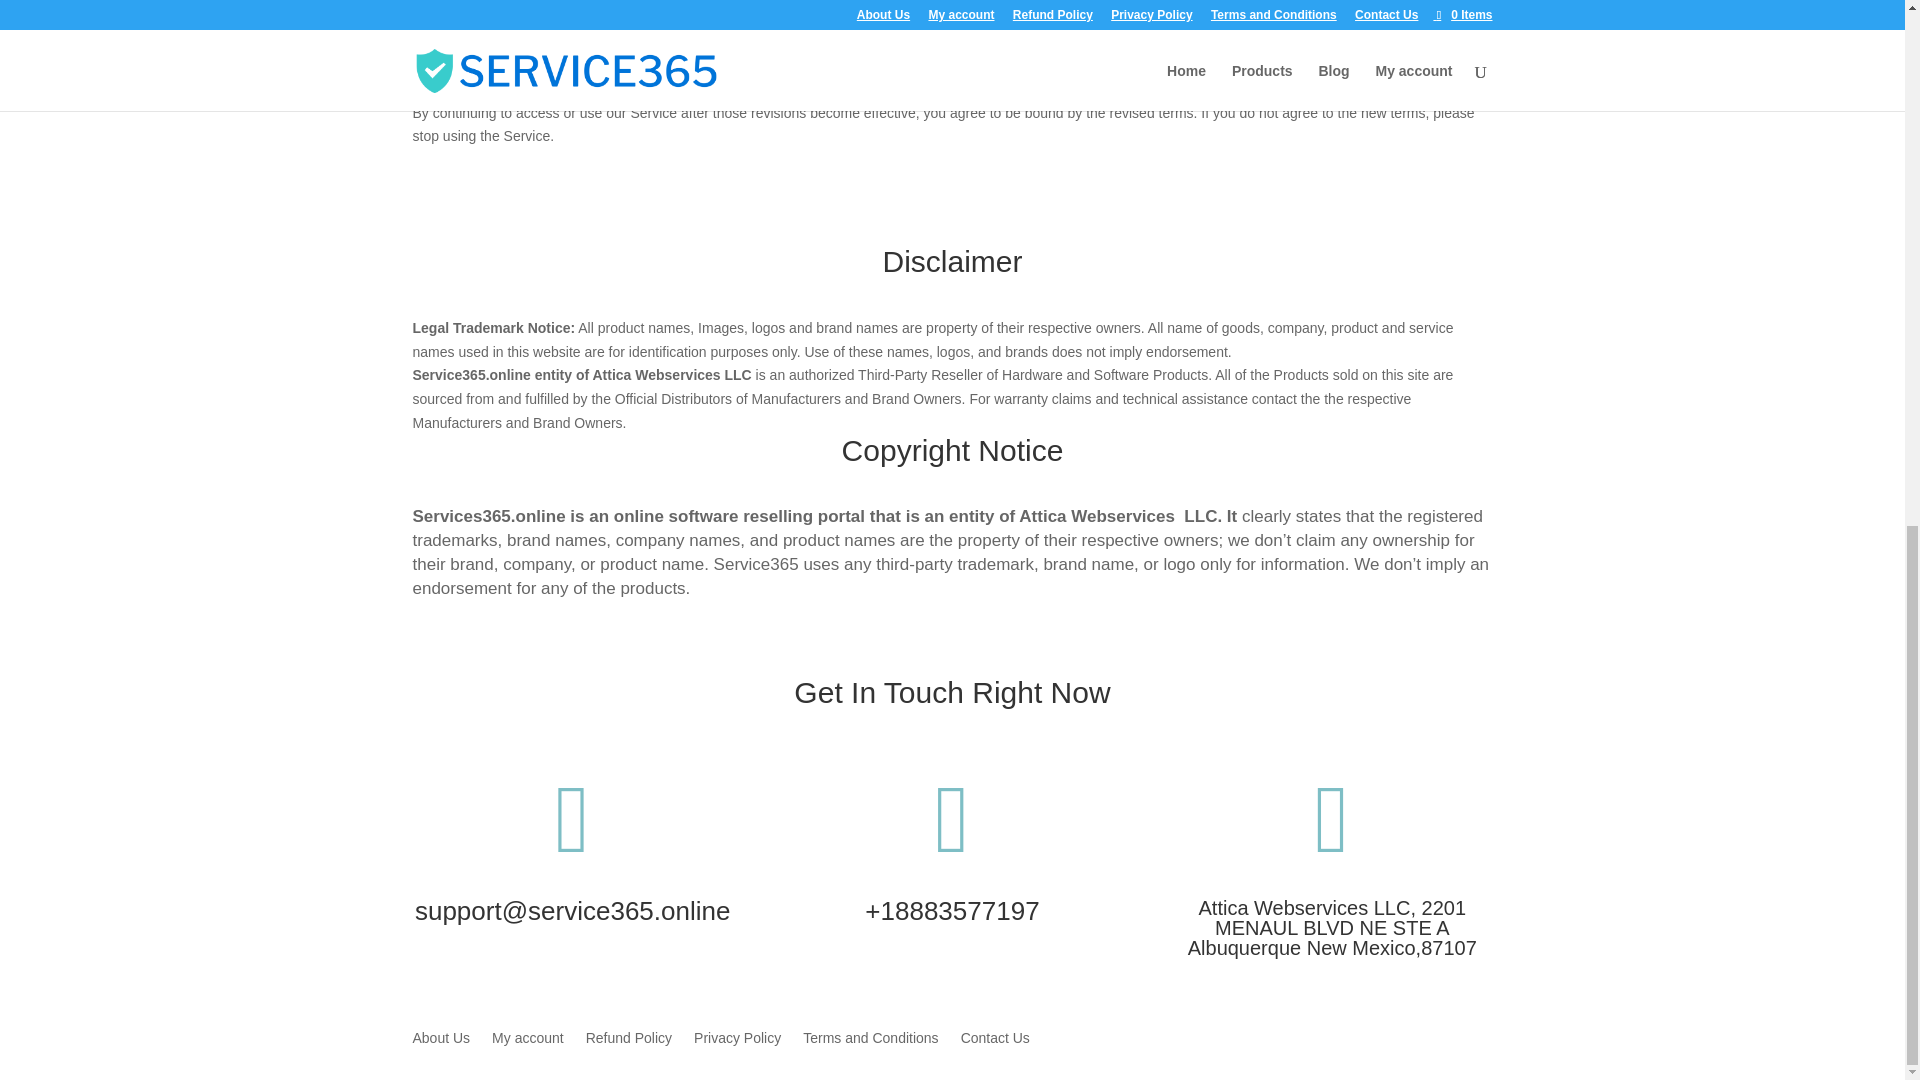 This screenshot has width=1920, height=1080. I want to click on Privacy Policy, so click(737, 1042).